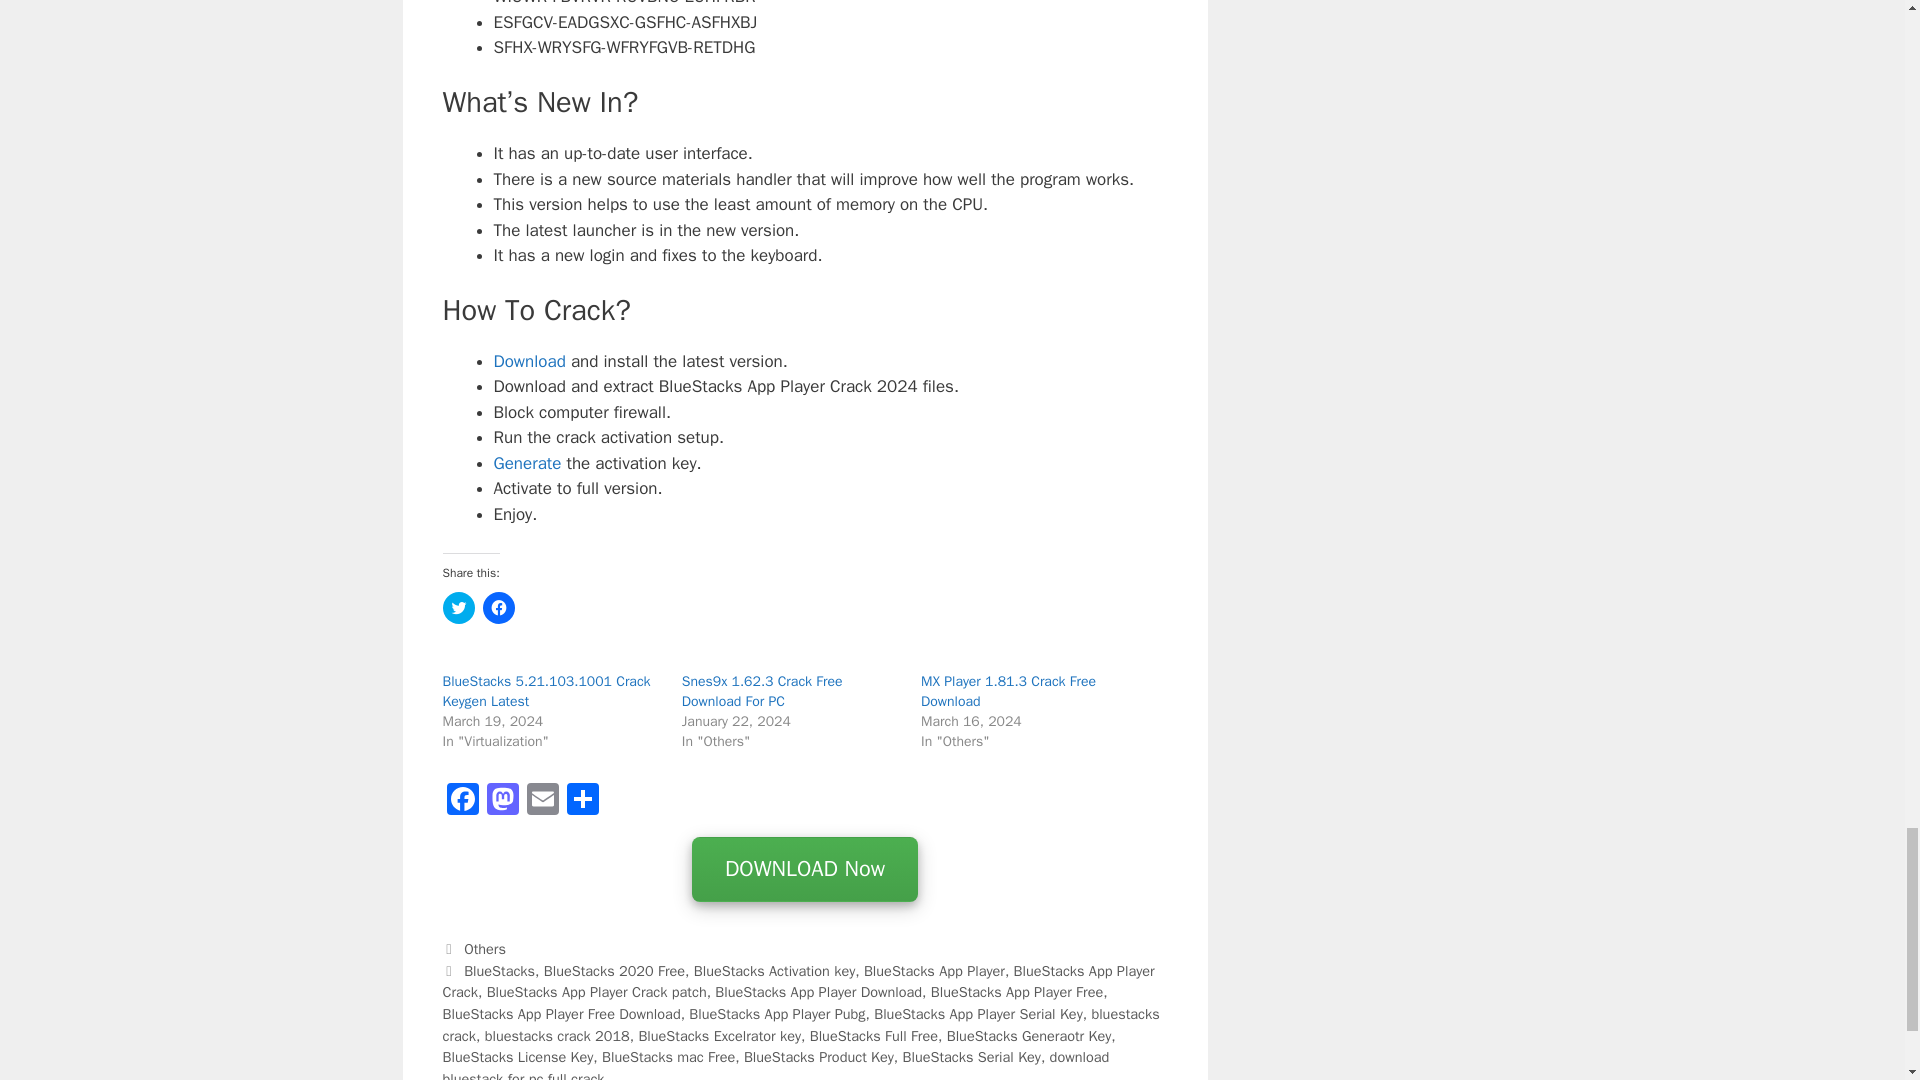 The image size is (1920, 1080). What do you see at coordinates (542, 802) in the screenshot?
I see `Email` at bounding box center [542, 802].